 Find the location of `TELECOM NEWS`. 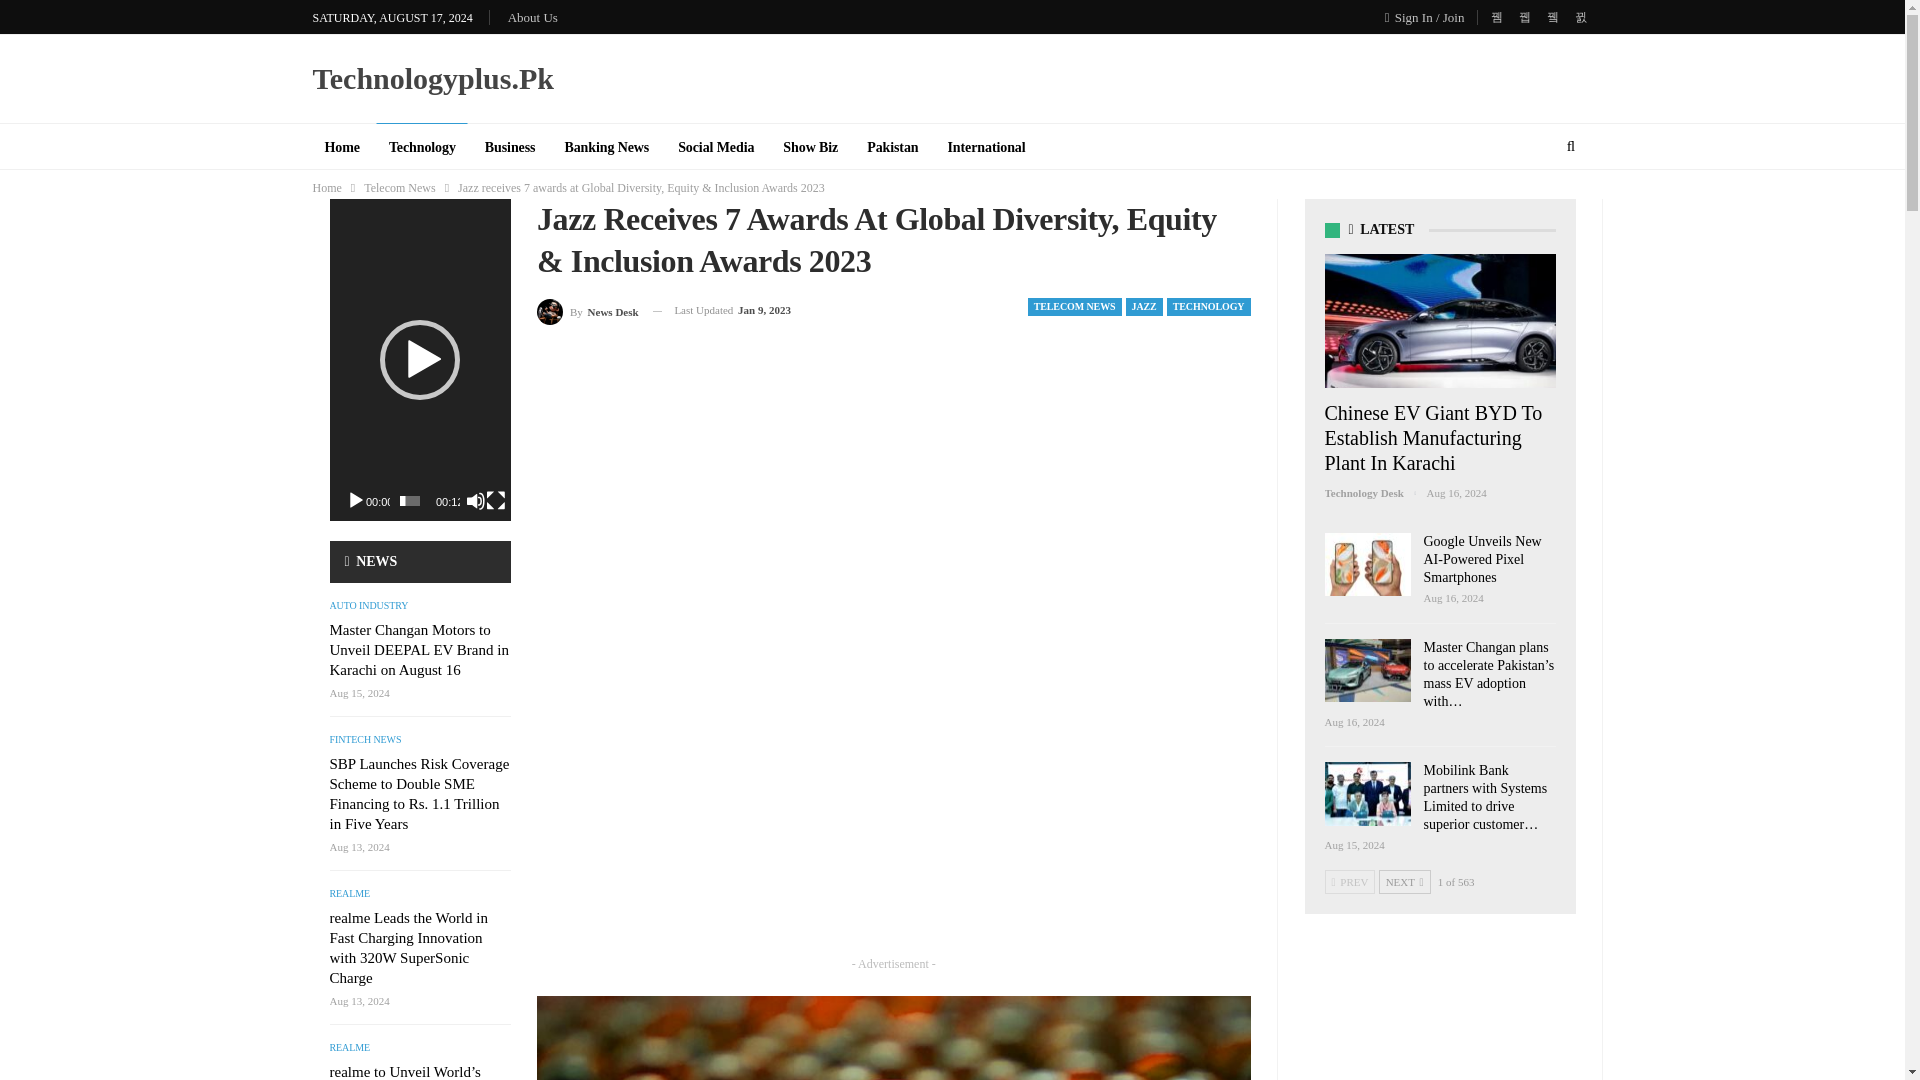

TELECOM NEWS is located at coordinates (1074, 307).